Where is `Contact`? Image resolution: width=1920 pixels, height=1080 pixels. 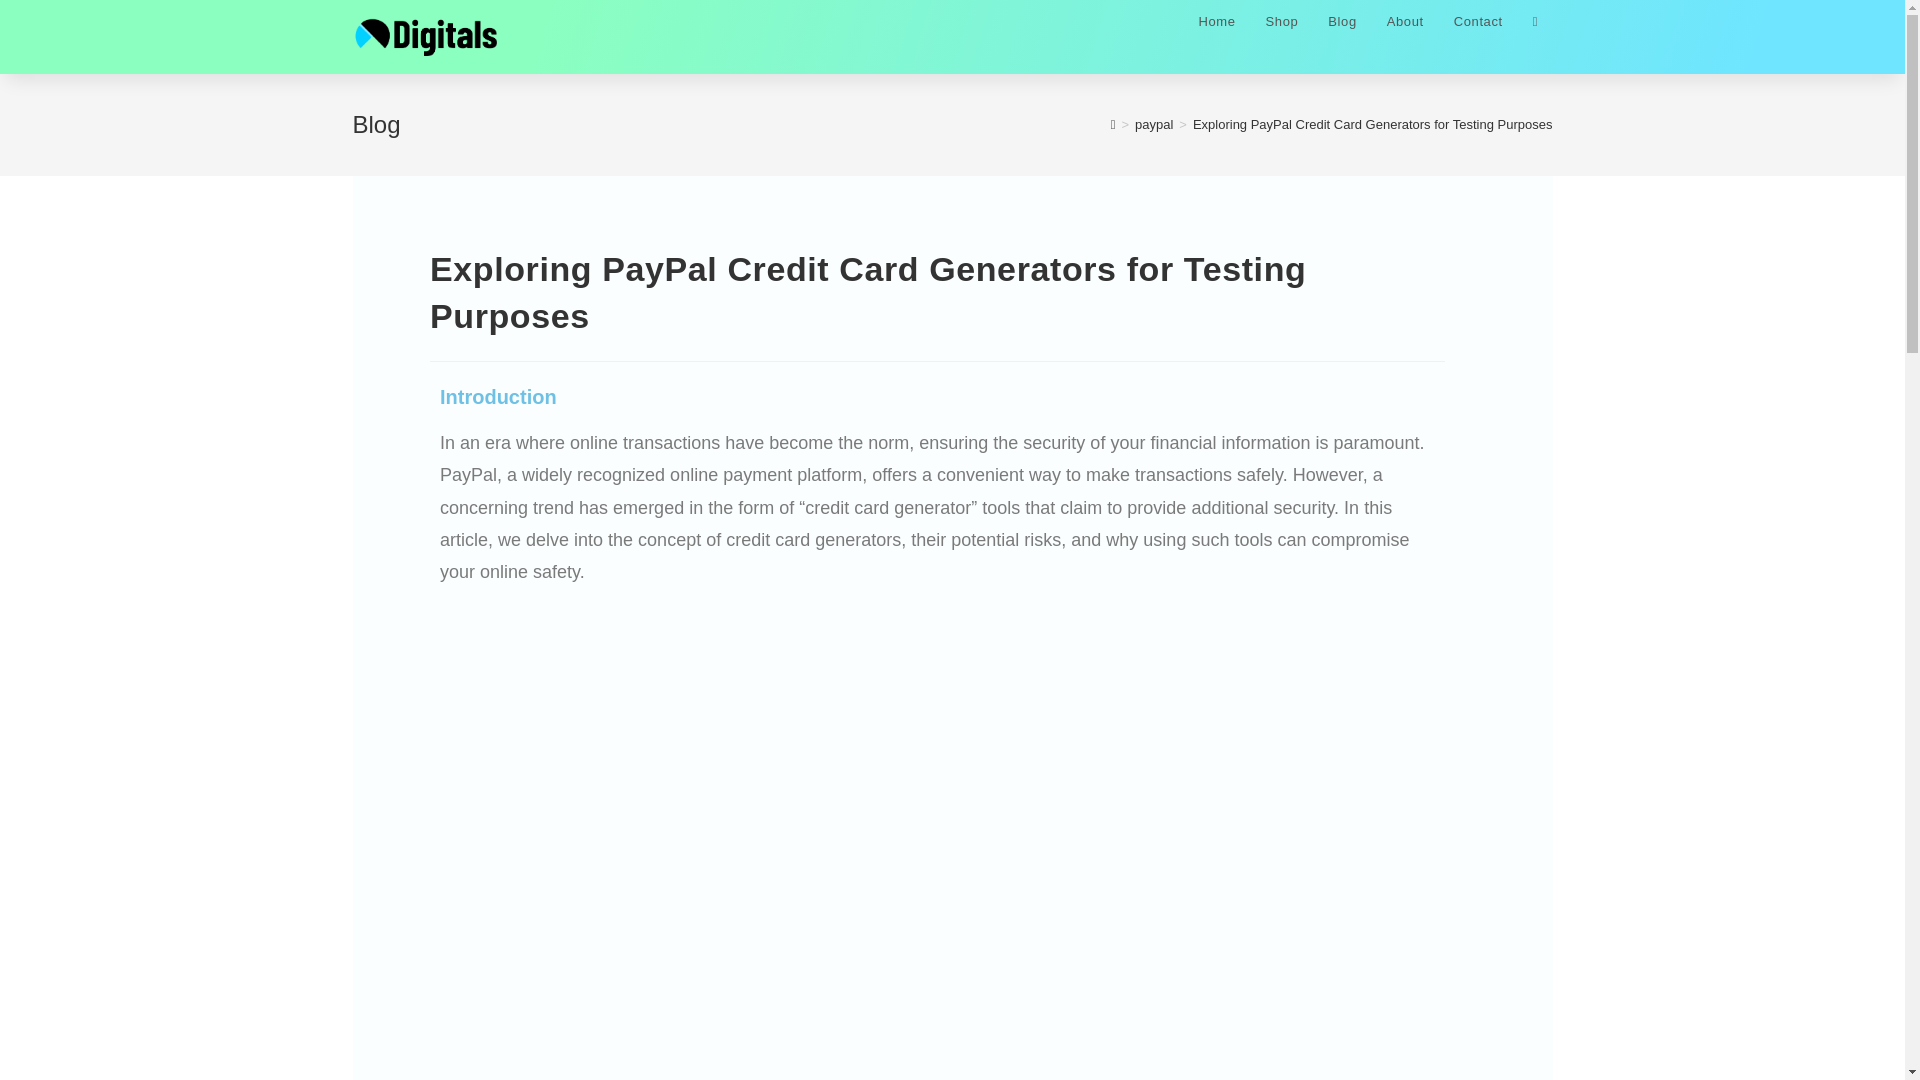 Contact is located at coordinates (1478, 29).